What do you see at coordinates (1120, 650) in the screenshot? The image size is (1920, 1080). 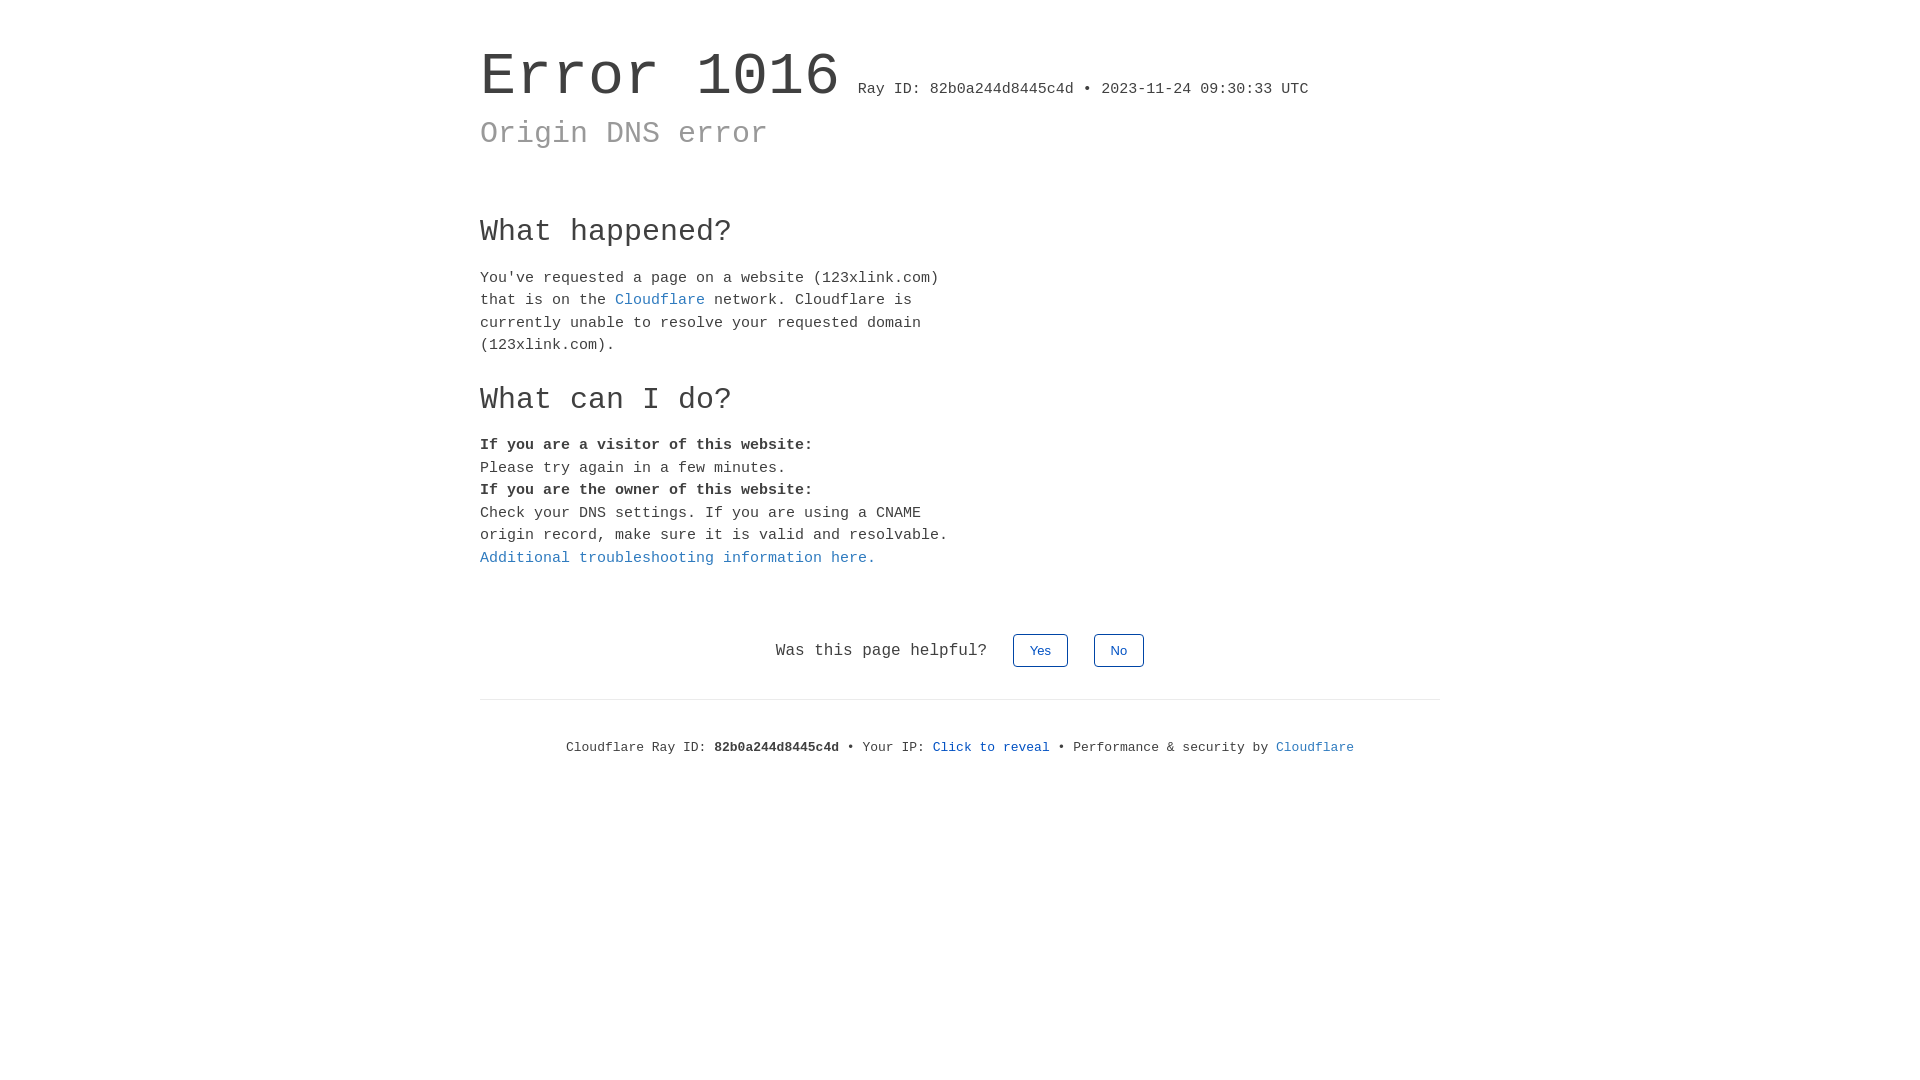 I see `No` at bounding box center [1120, 650].